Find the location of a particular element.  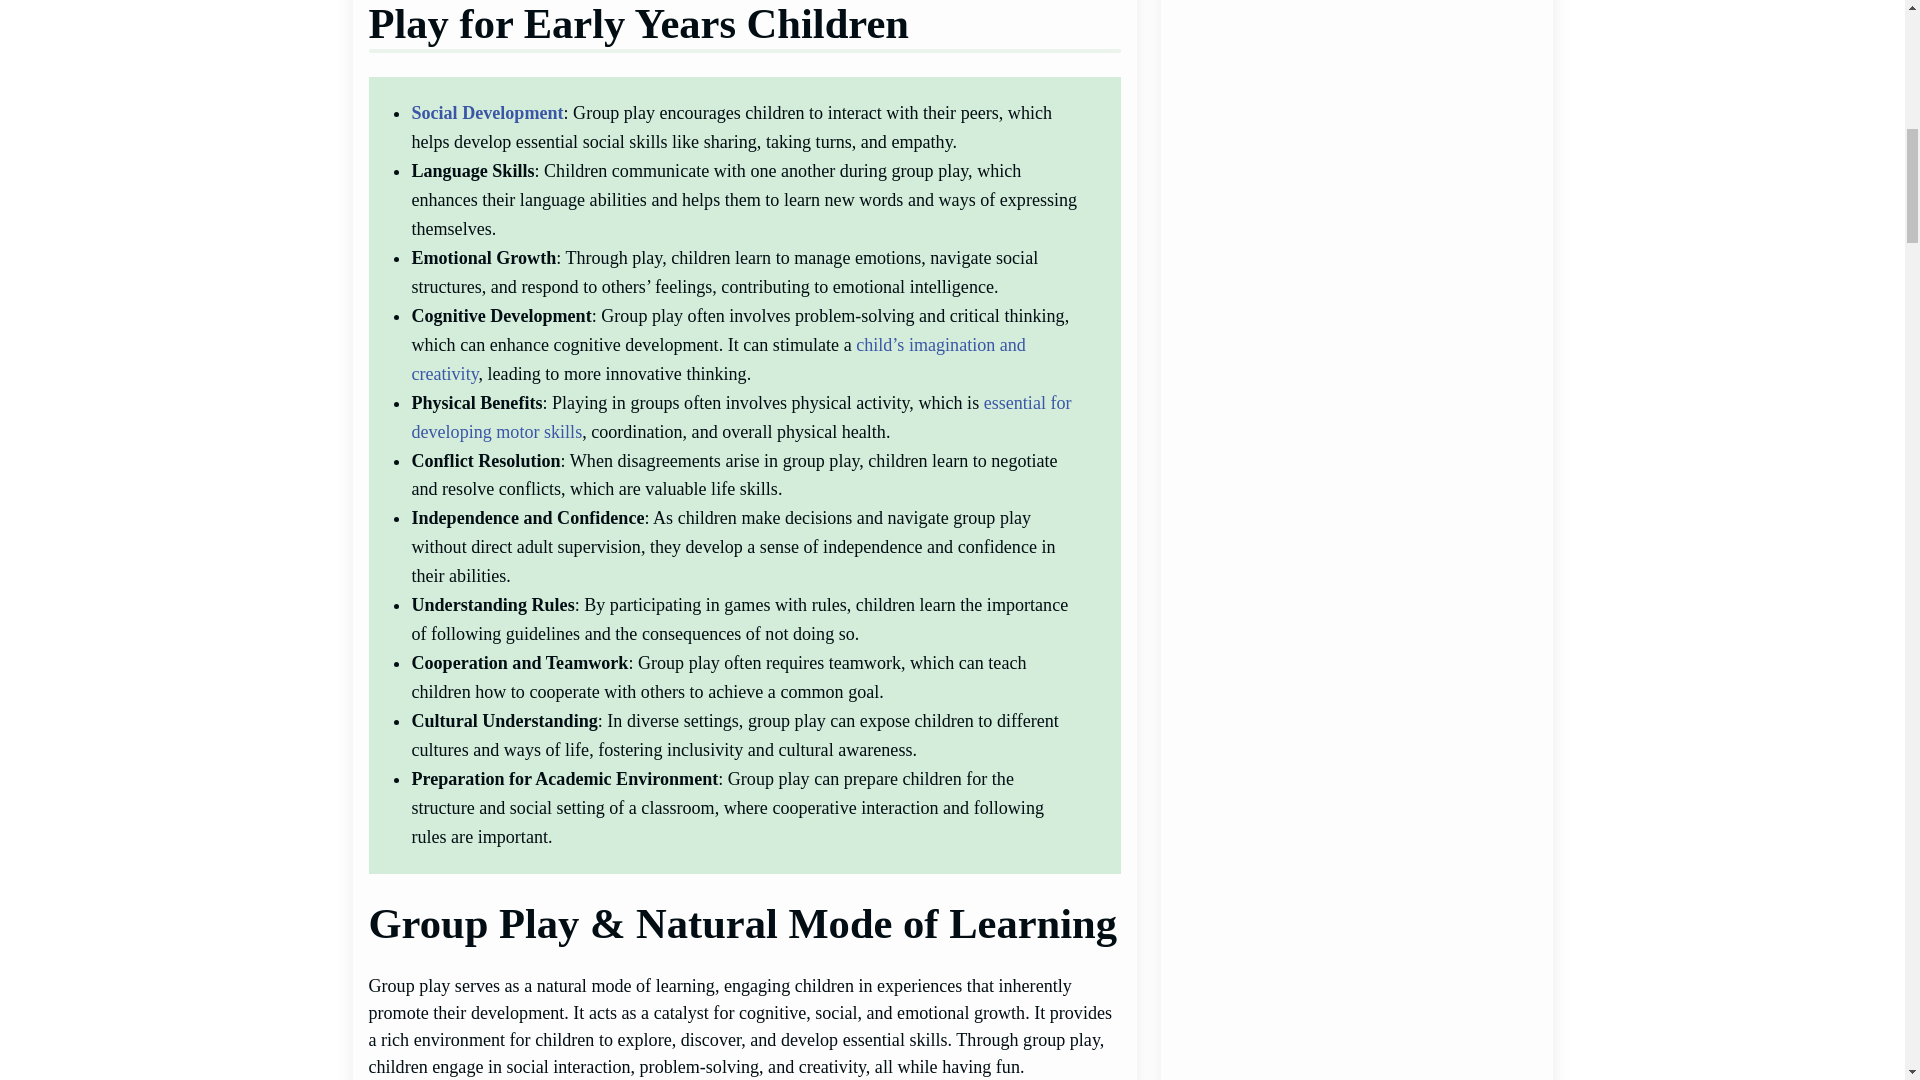

Best Role Play Toys for Kids in 2023 14 is located at coordinates (1356, 981).